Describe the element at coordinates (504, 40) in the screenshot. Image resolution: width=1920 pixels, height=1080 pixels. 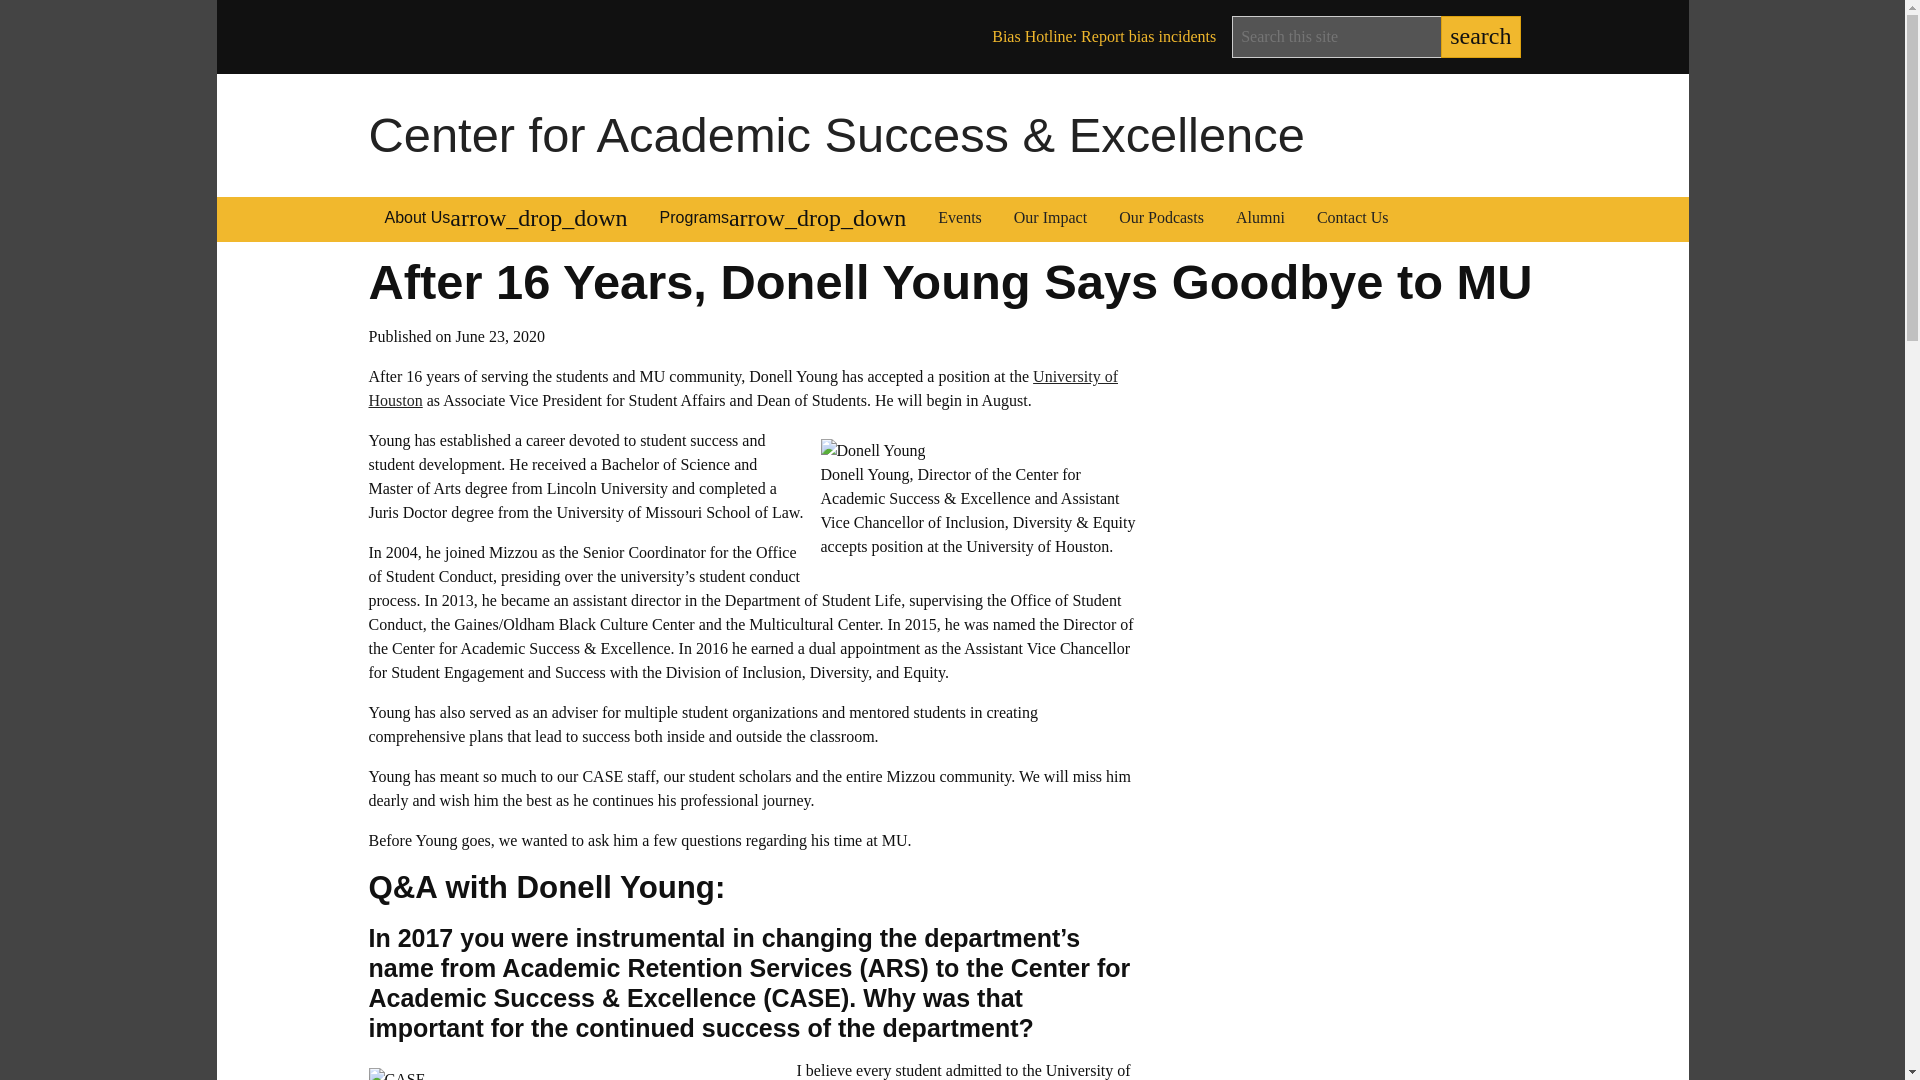
I see `University of Missouri` at that location.